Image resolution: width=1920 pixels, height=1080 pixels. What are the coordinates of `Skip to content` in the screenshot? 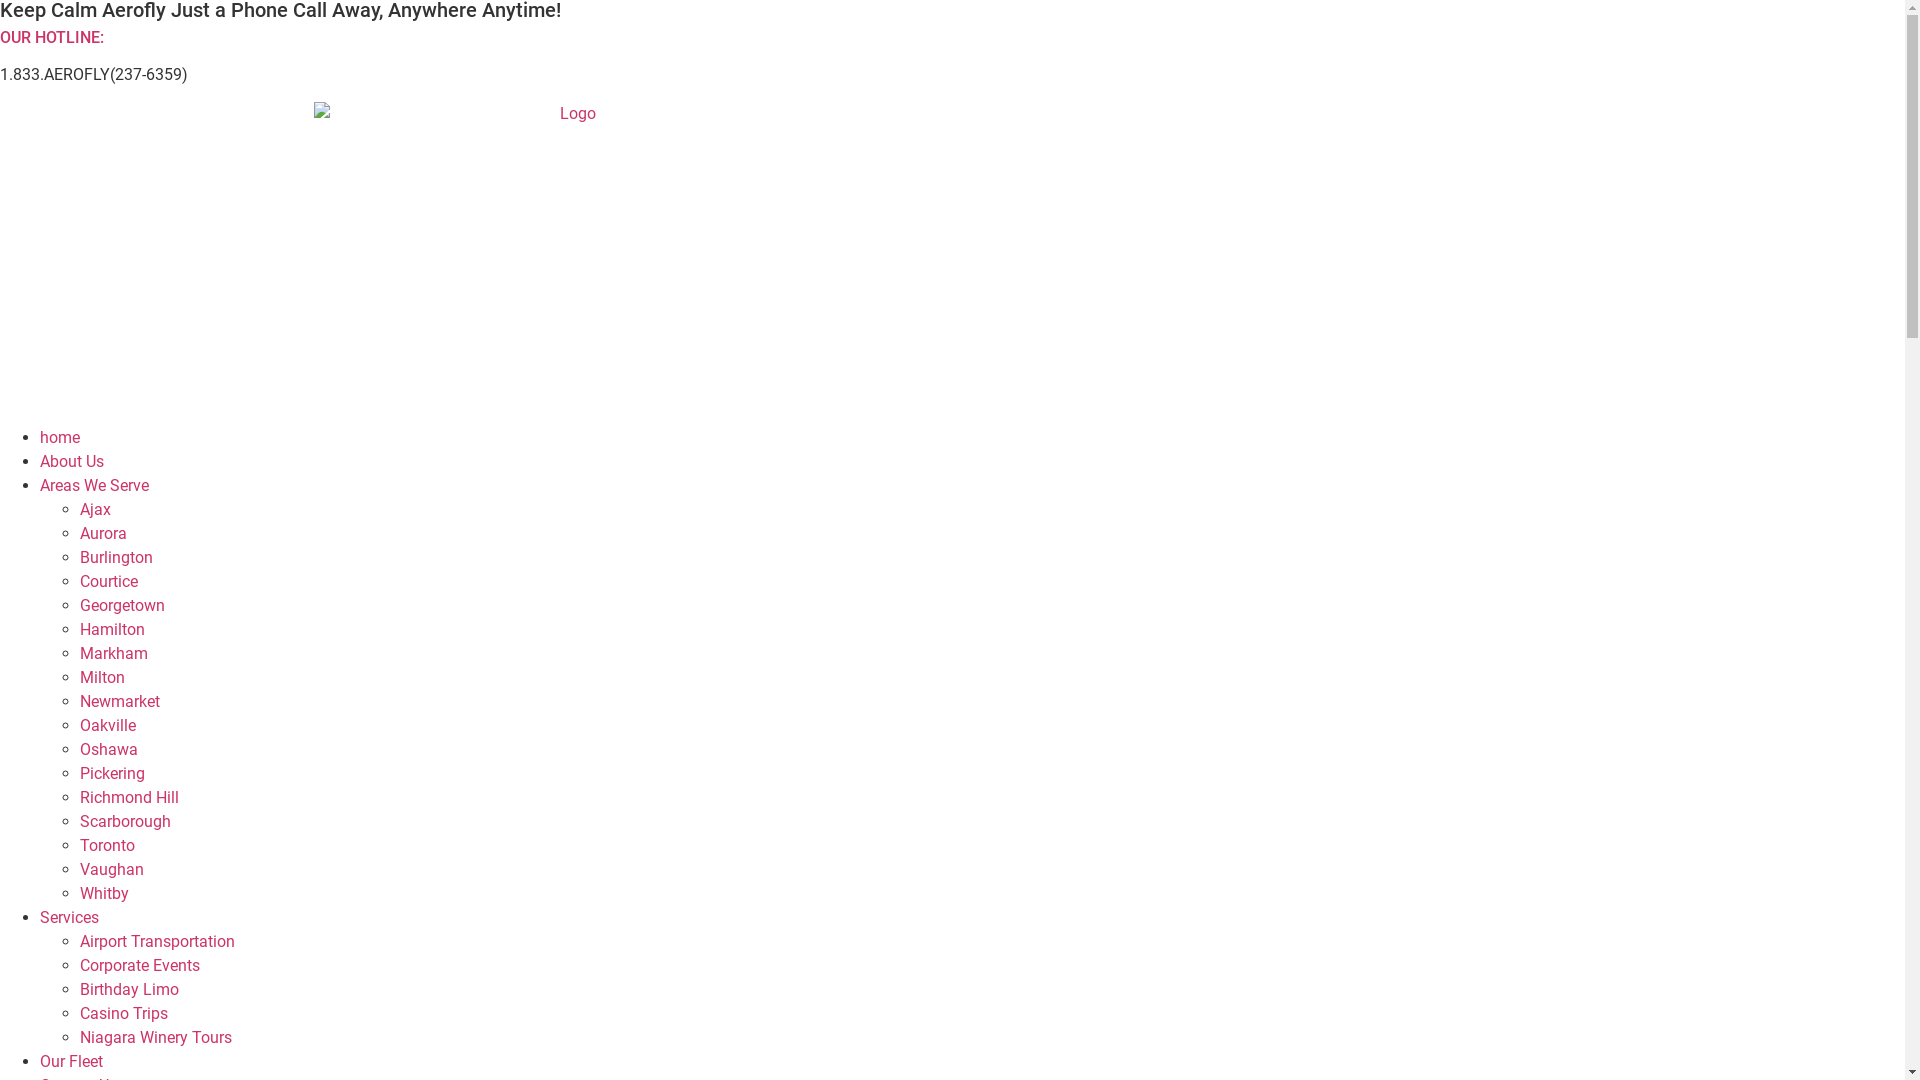 It's located at (0, 0).